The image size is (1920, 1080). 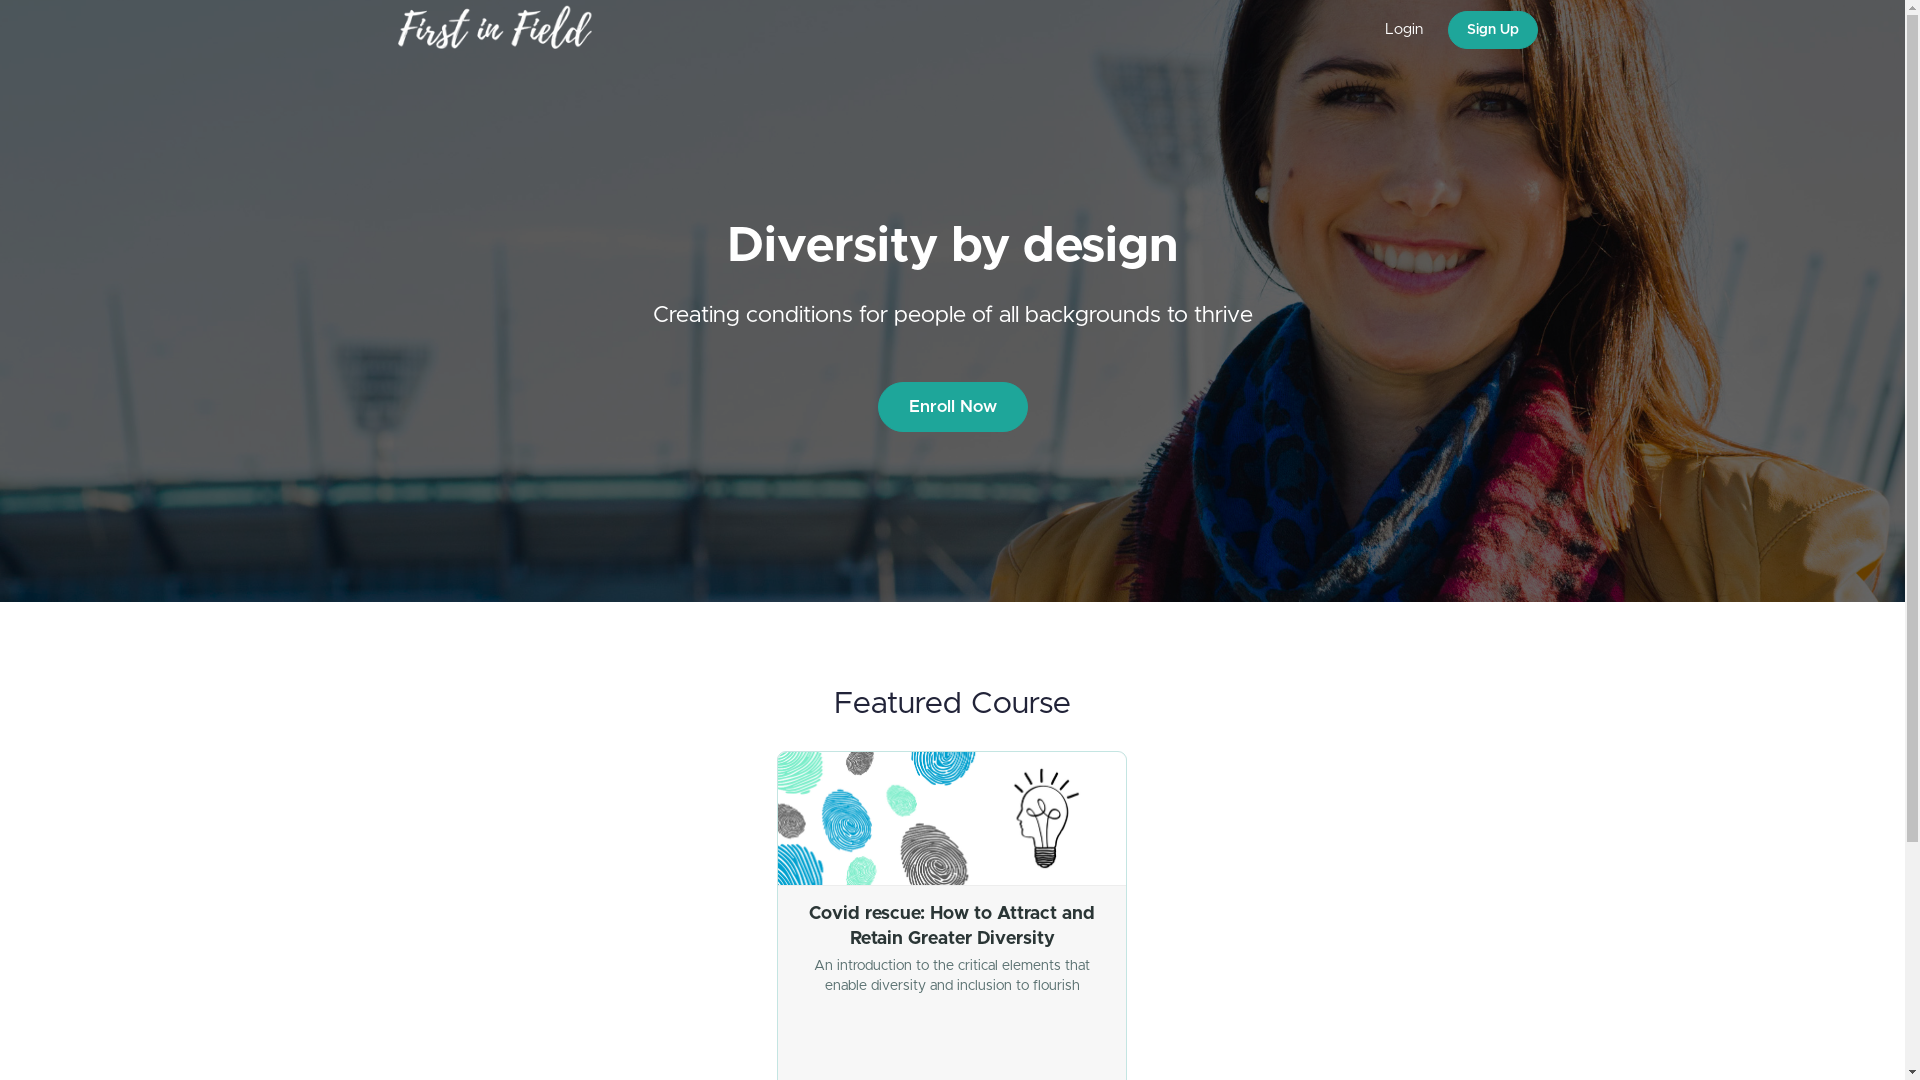 What do you see at coordinates (1493, 30) in the screenshot?
I see `Sign Up` at bounding box center [1493, 30].